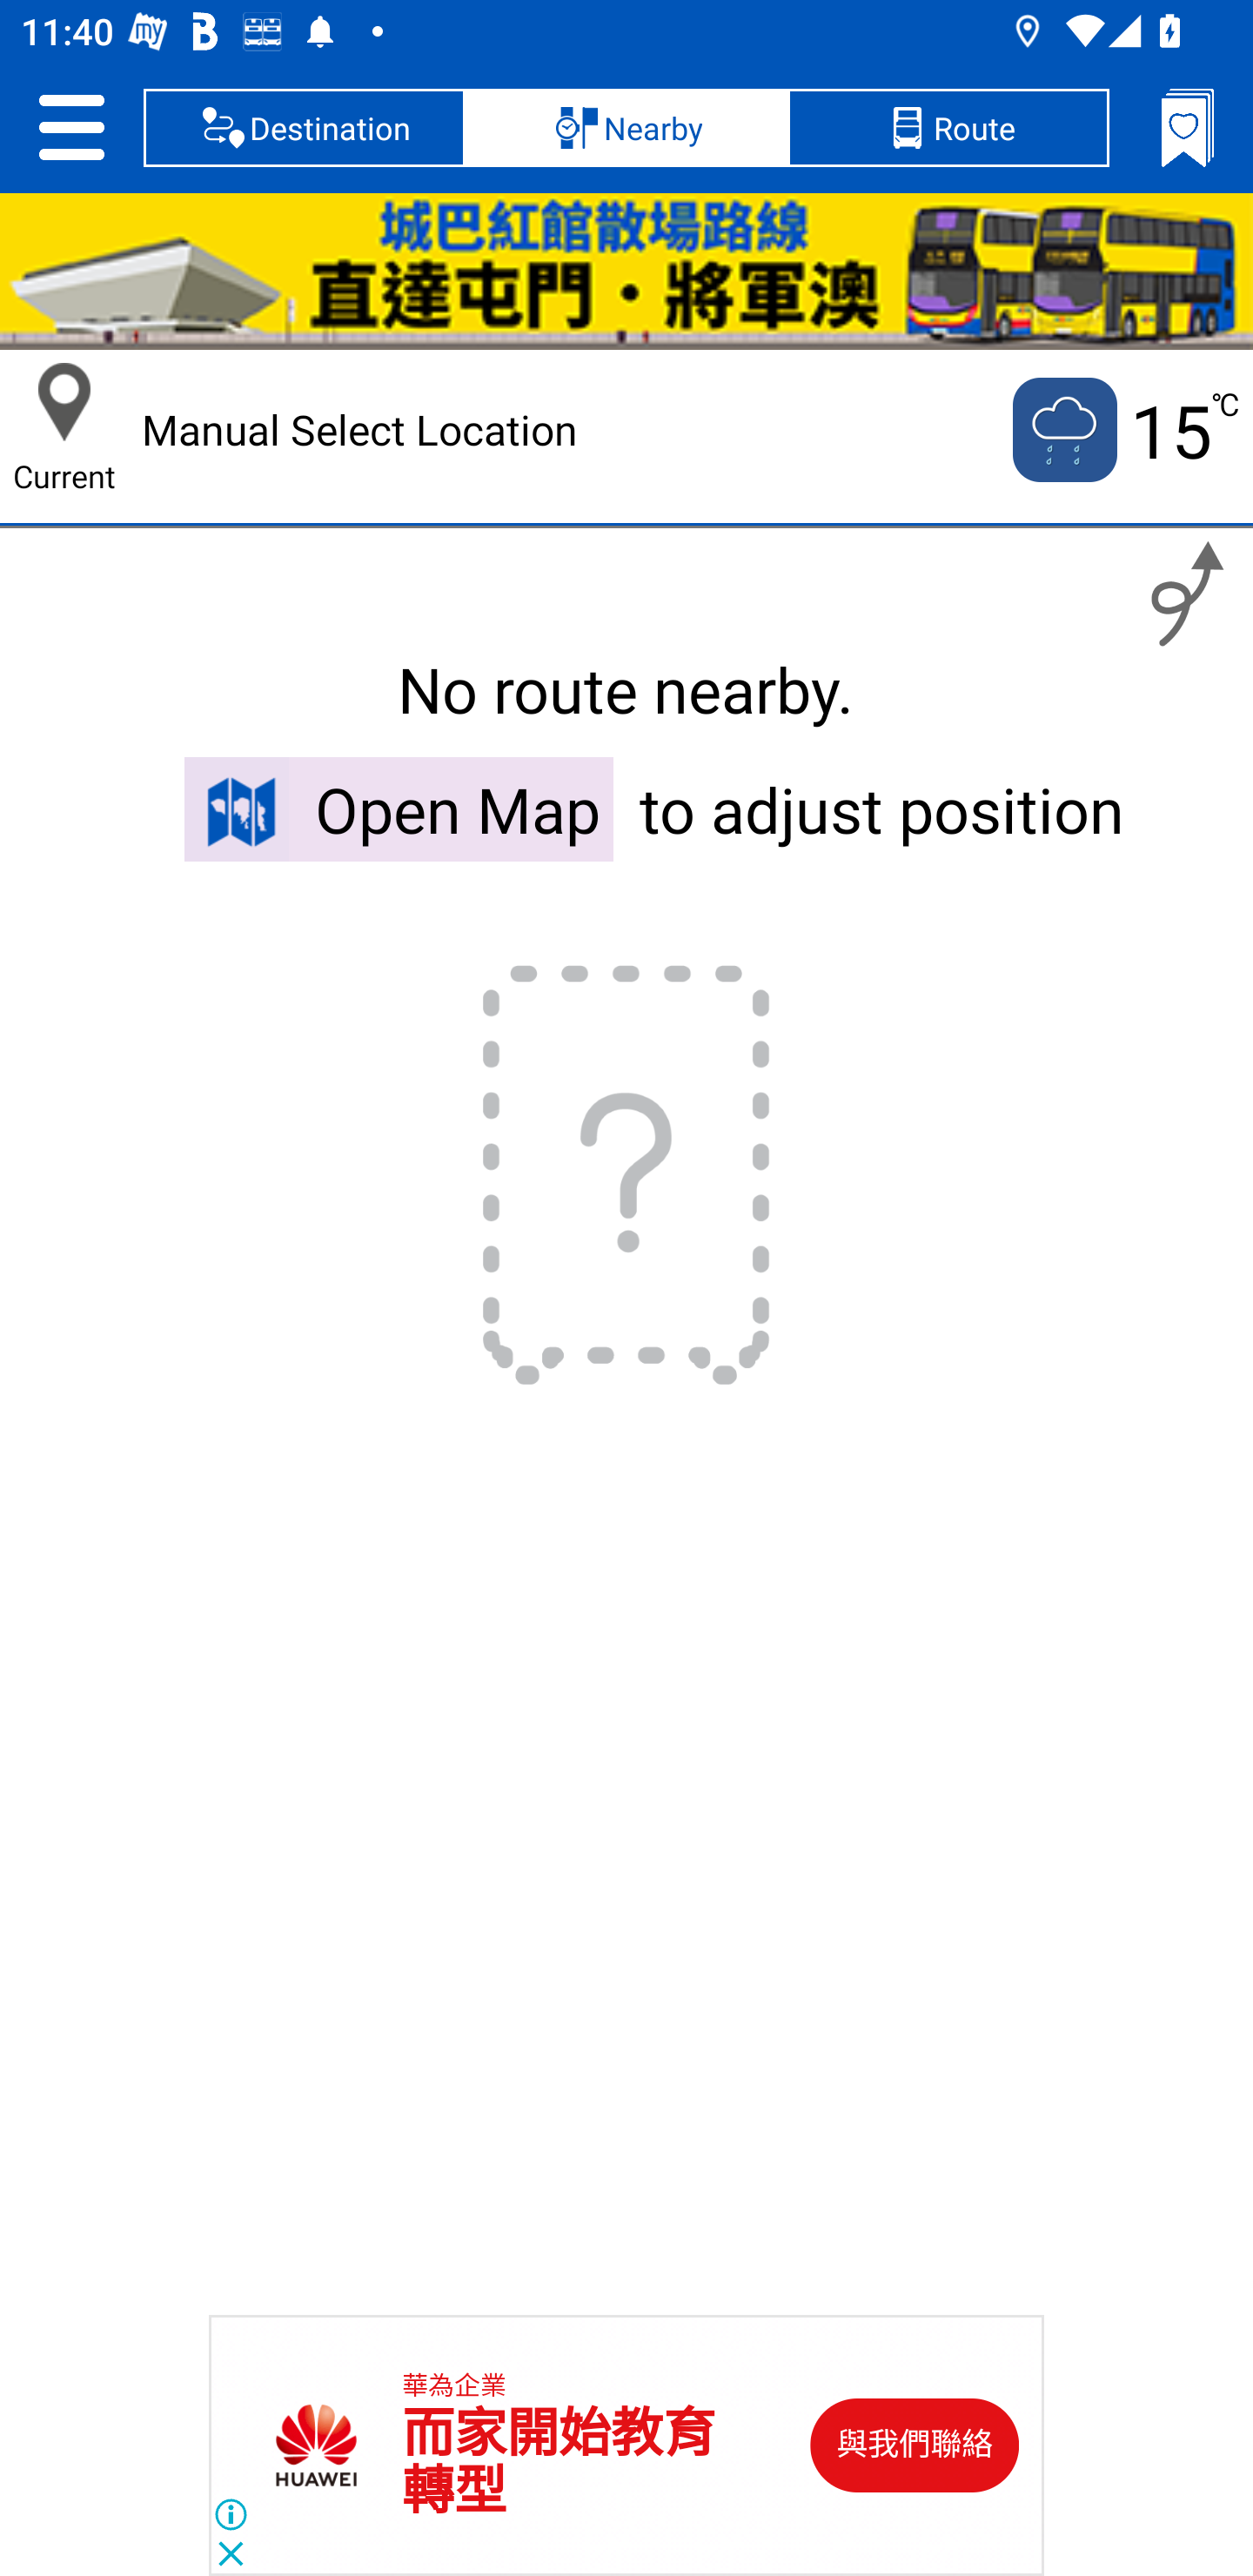 Image resolution: width=1253 pixels, height=2576 pixels. I want to click on Current Location, so click(64, 402).